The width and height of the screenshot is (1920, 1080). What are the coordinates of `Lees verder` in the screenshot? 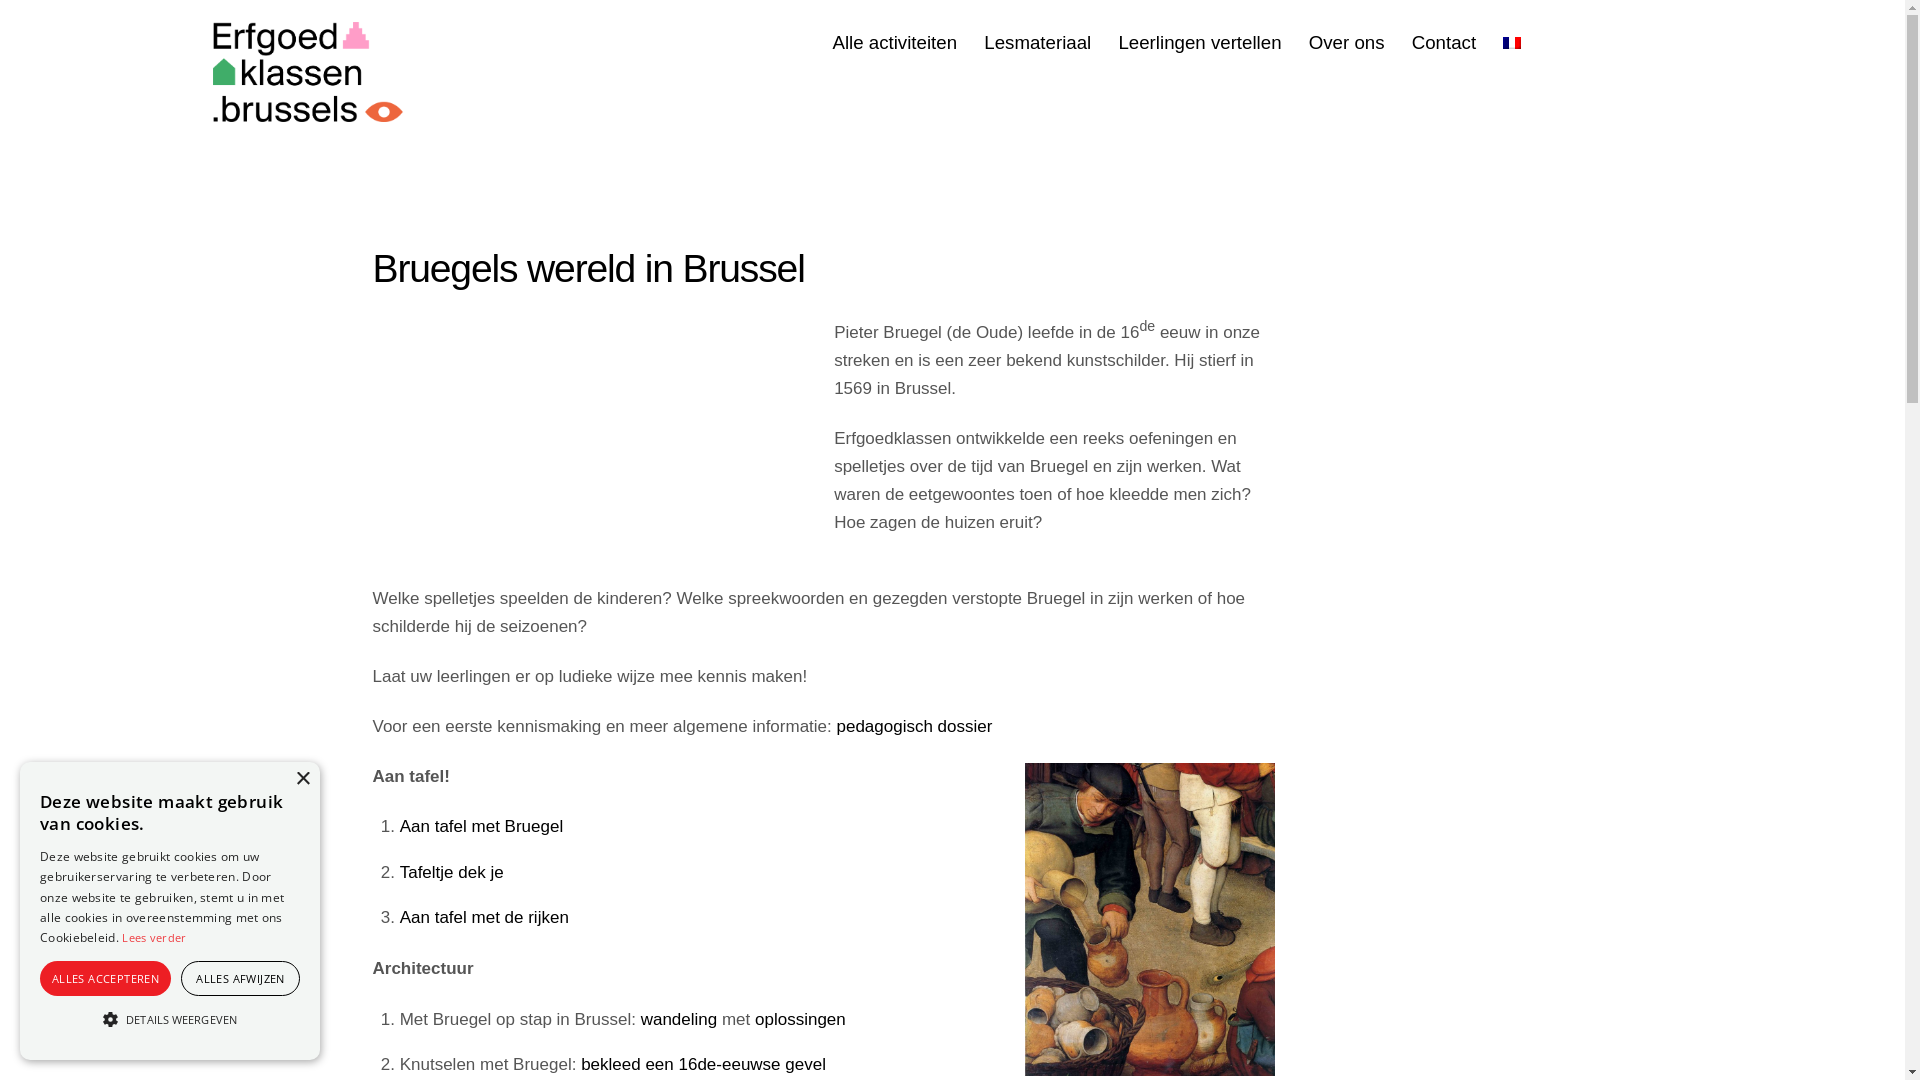 It's located at (154, 938).